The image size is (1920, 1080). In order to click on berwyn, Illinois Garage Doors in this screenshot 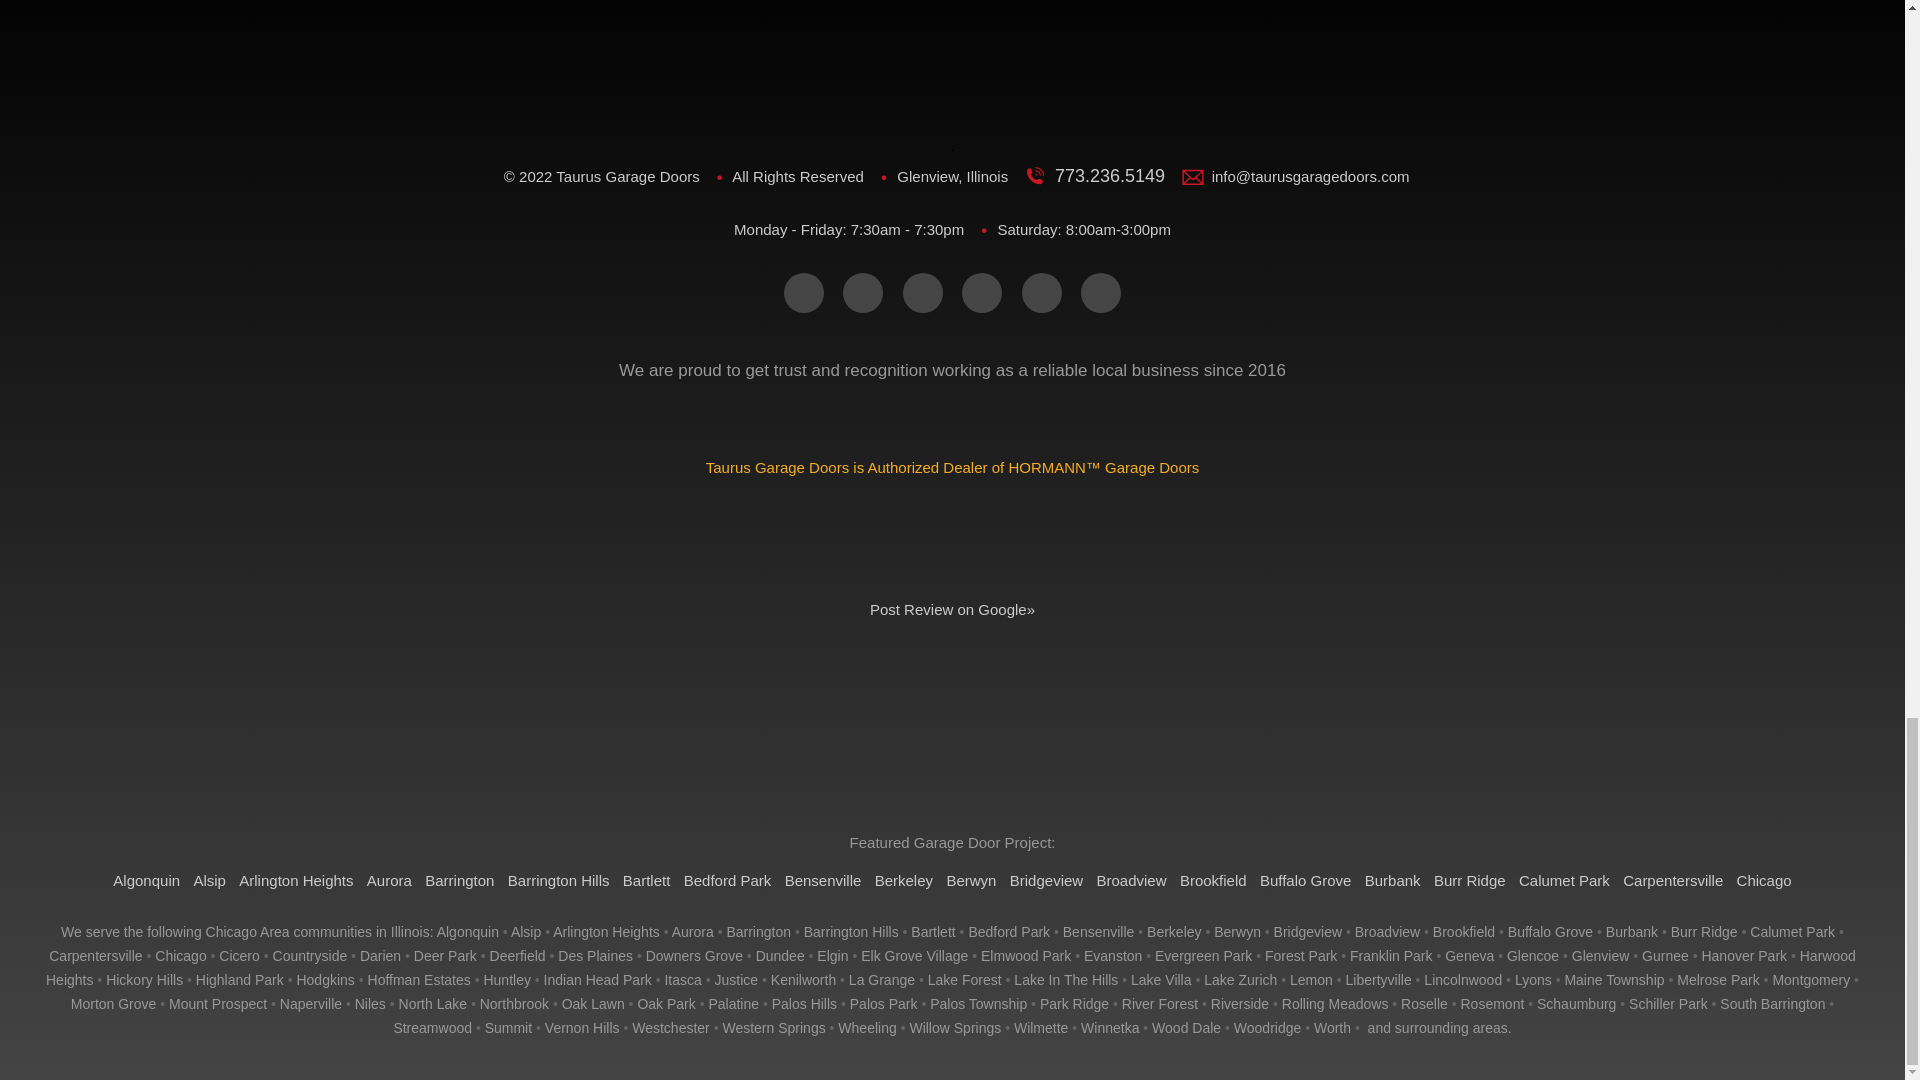, I will do `click(1237, 932)`.